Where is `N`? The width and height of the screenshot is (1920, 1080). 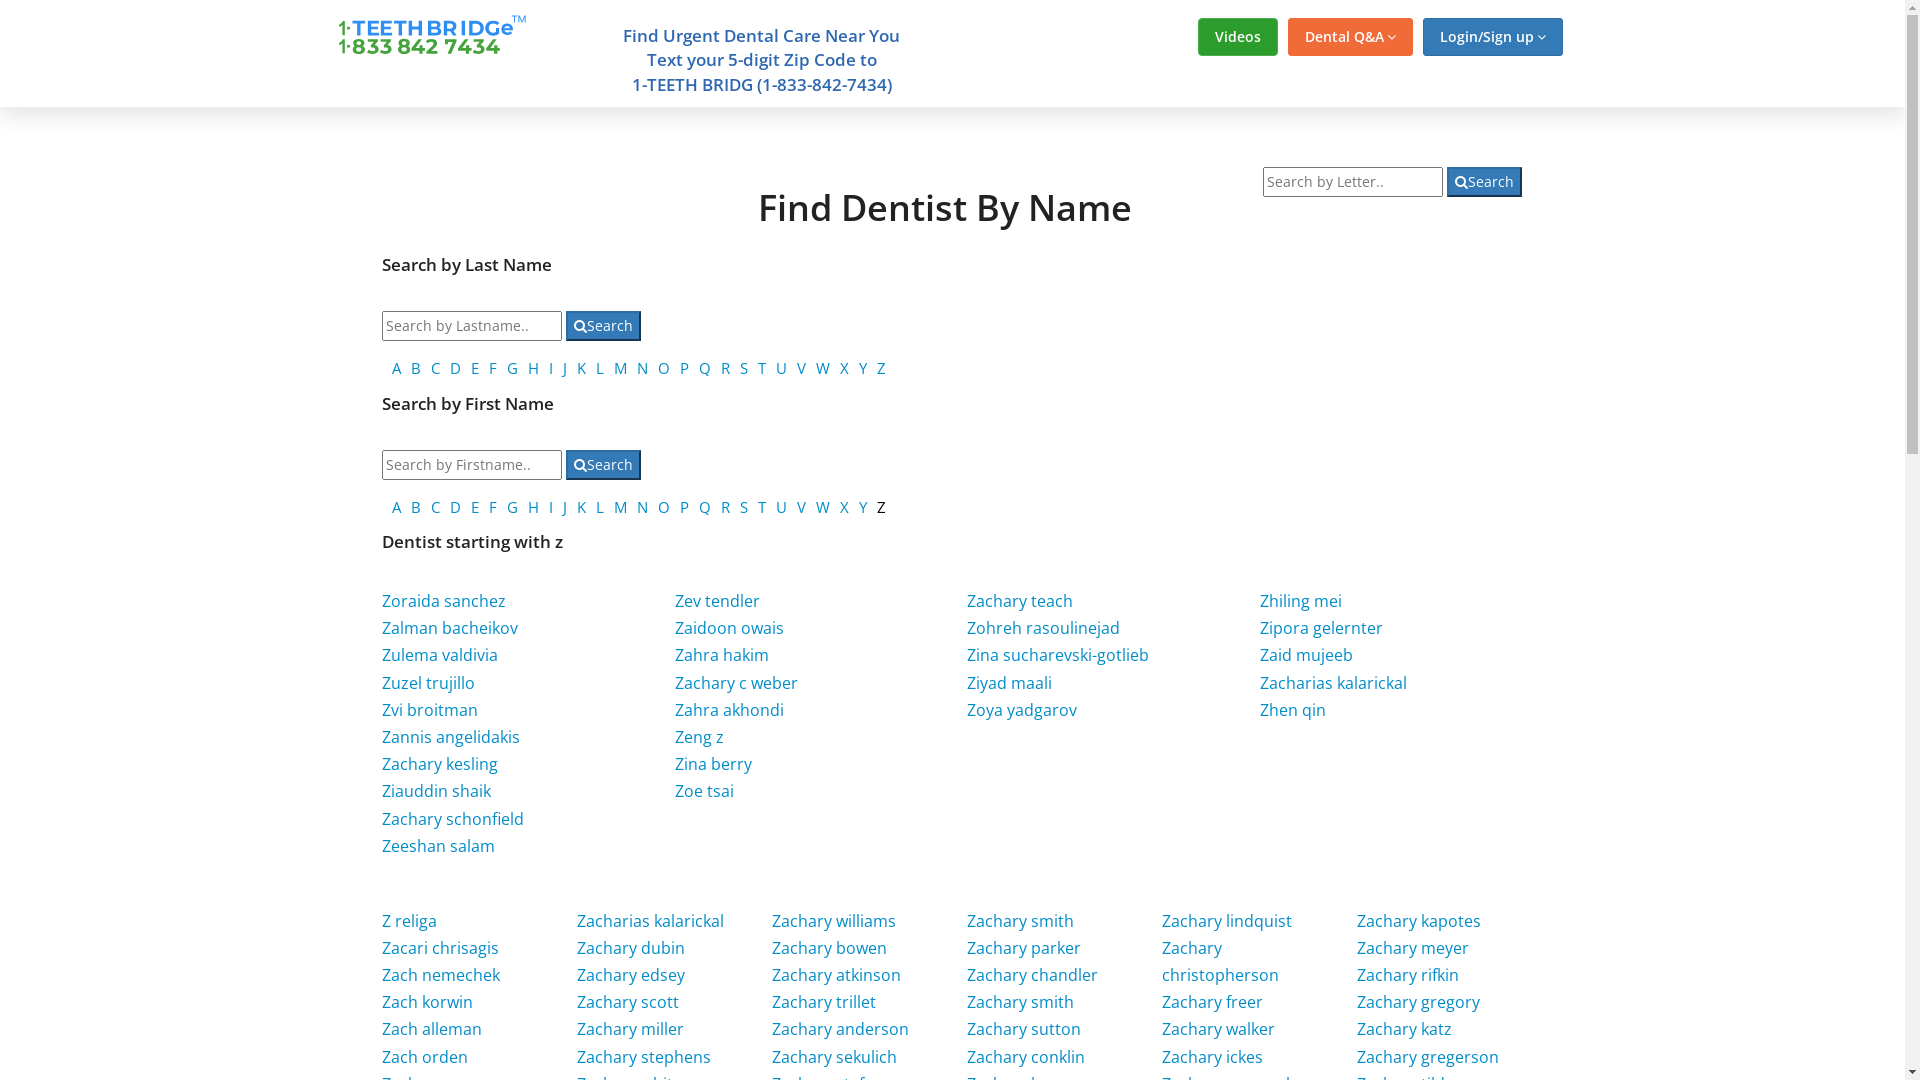 N is located at coordinates (642, 368).